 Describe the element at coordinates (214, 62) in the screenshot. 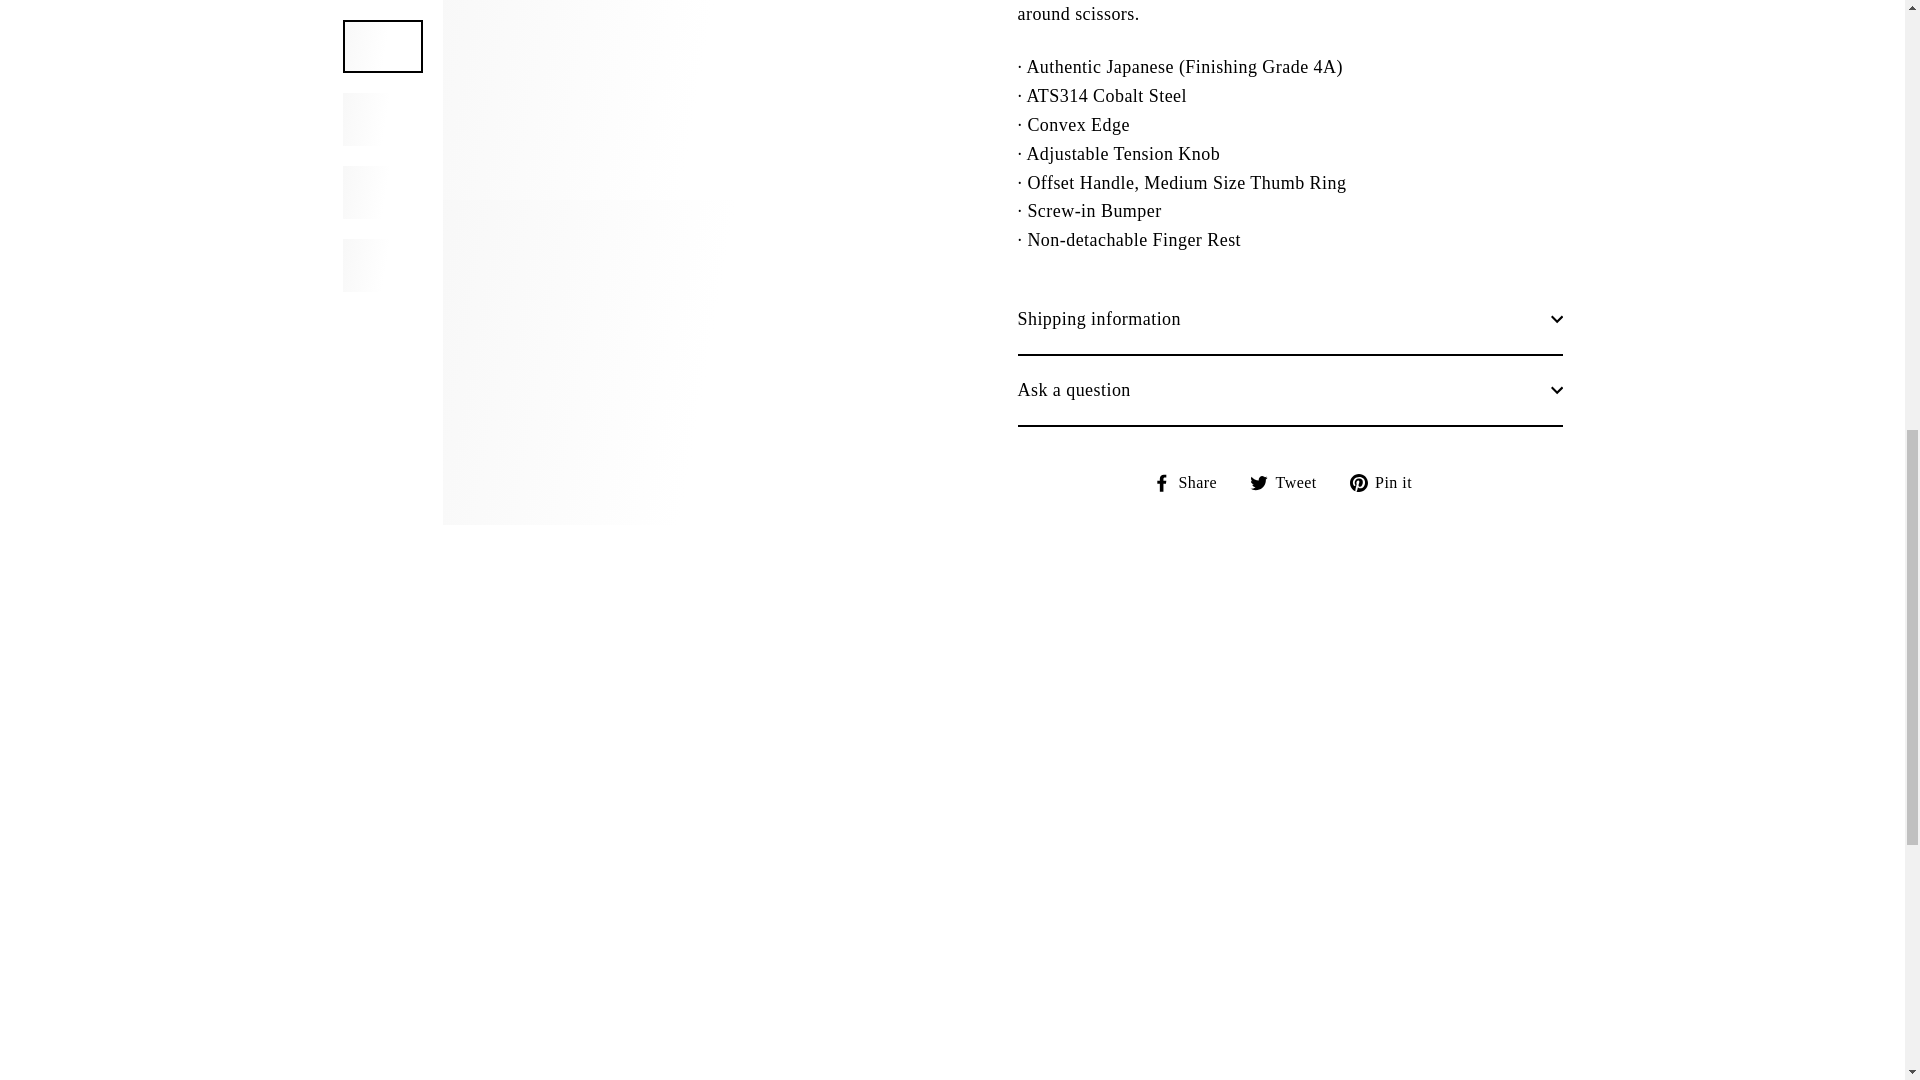

I see `MENU` at that location.